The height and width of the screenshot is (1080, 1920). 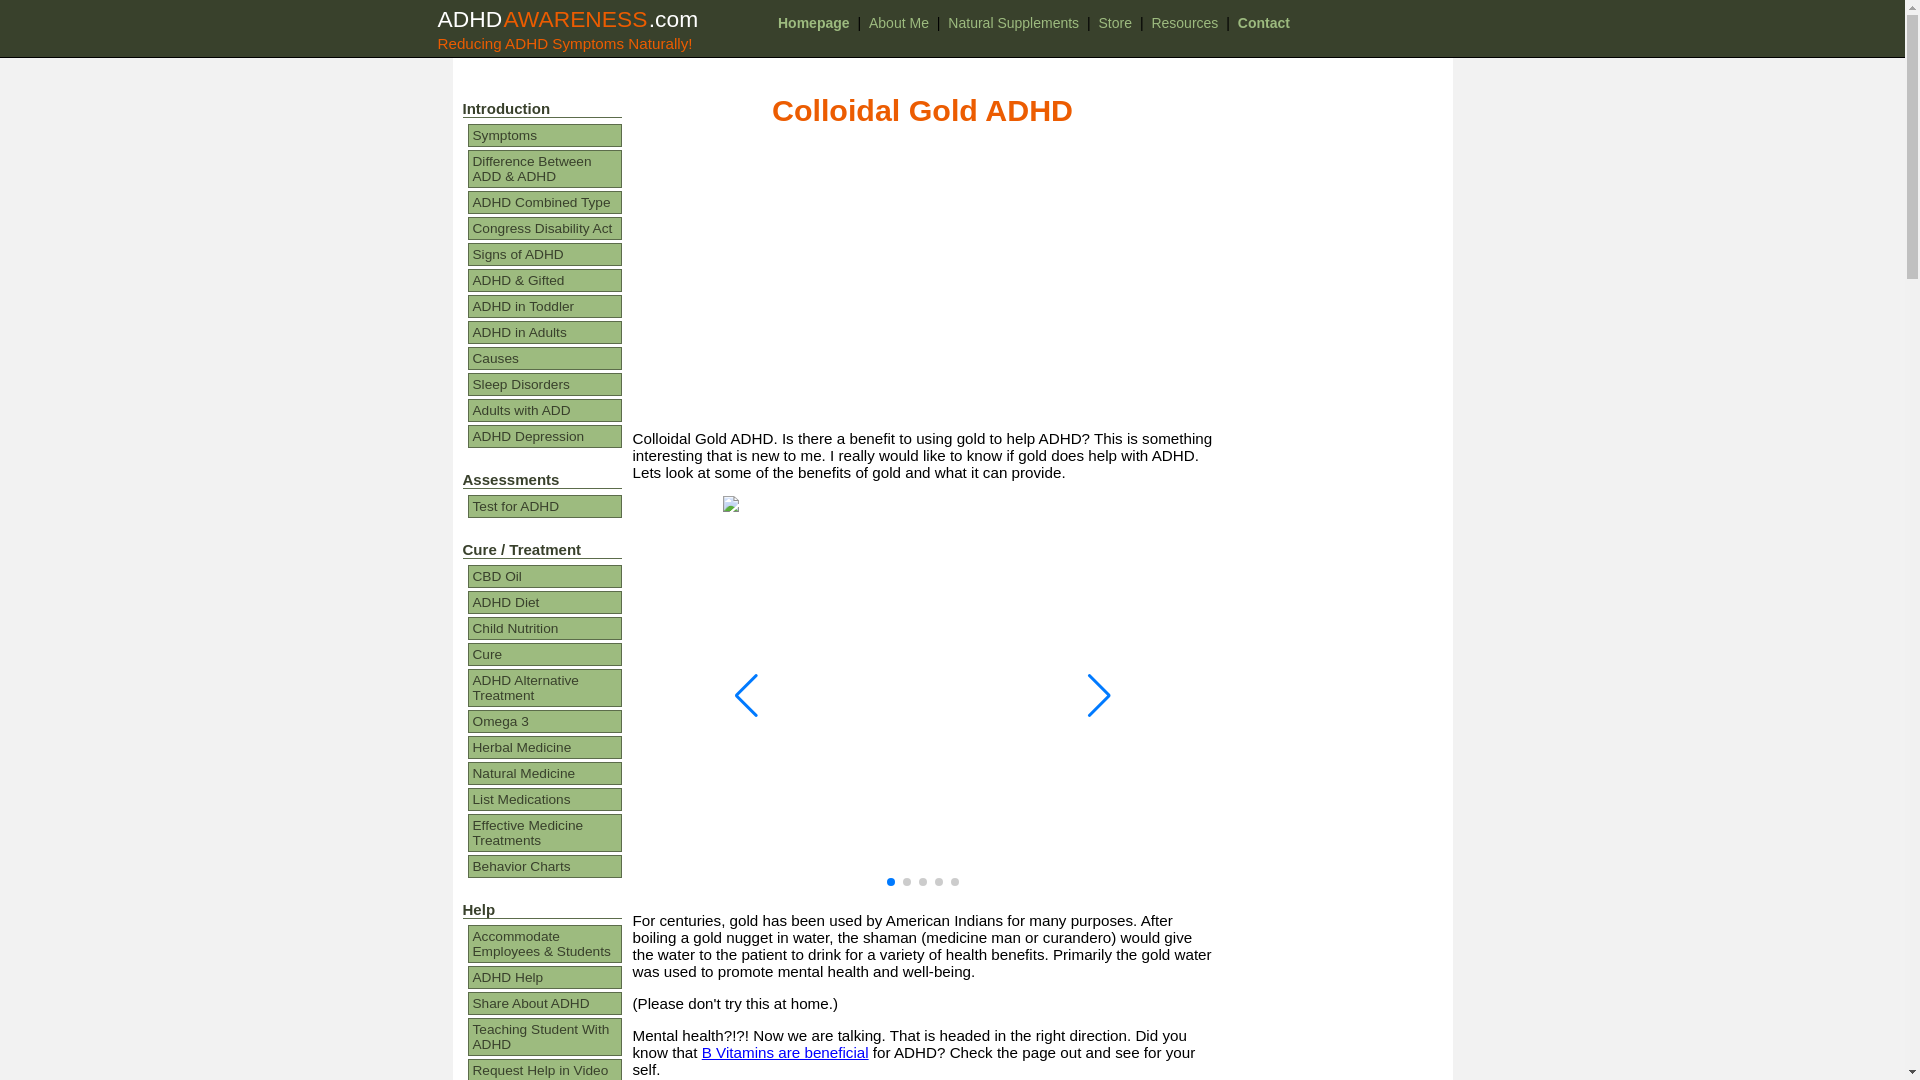 What do you see at coordinates (1263, 22) in the screenshot?
I see `Contact` at bounding box center [1263, 22].